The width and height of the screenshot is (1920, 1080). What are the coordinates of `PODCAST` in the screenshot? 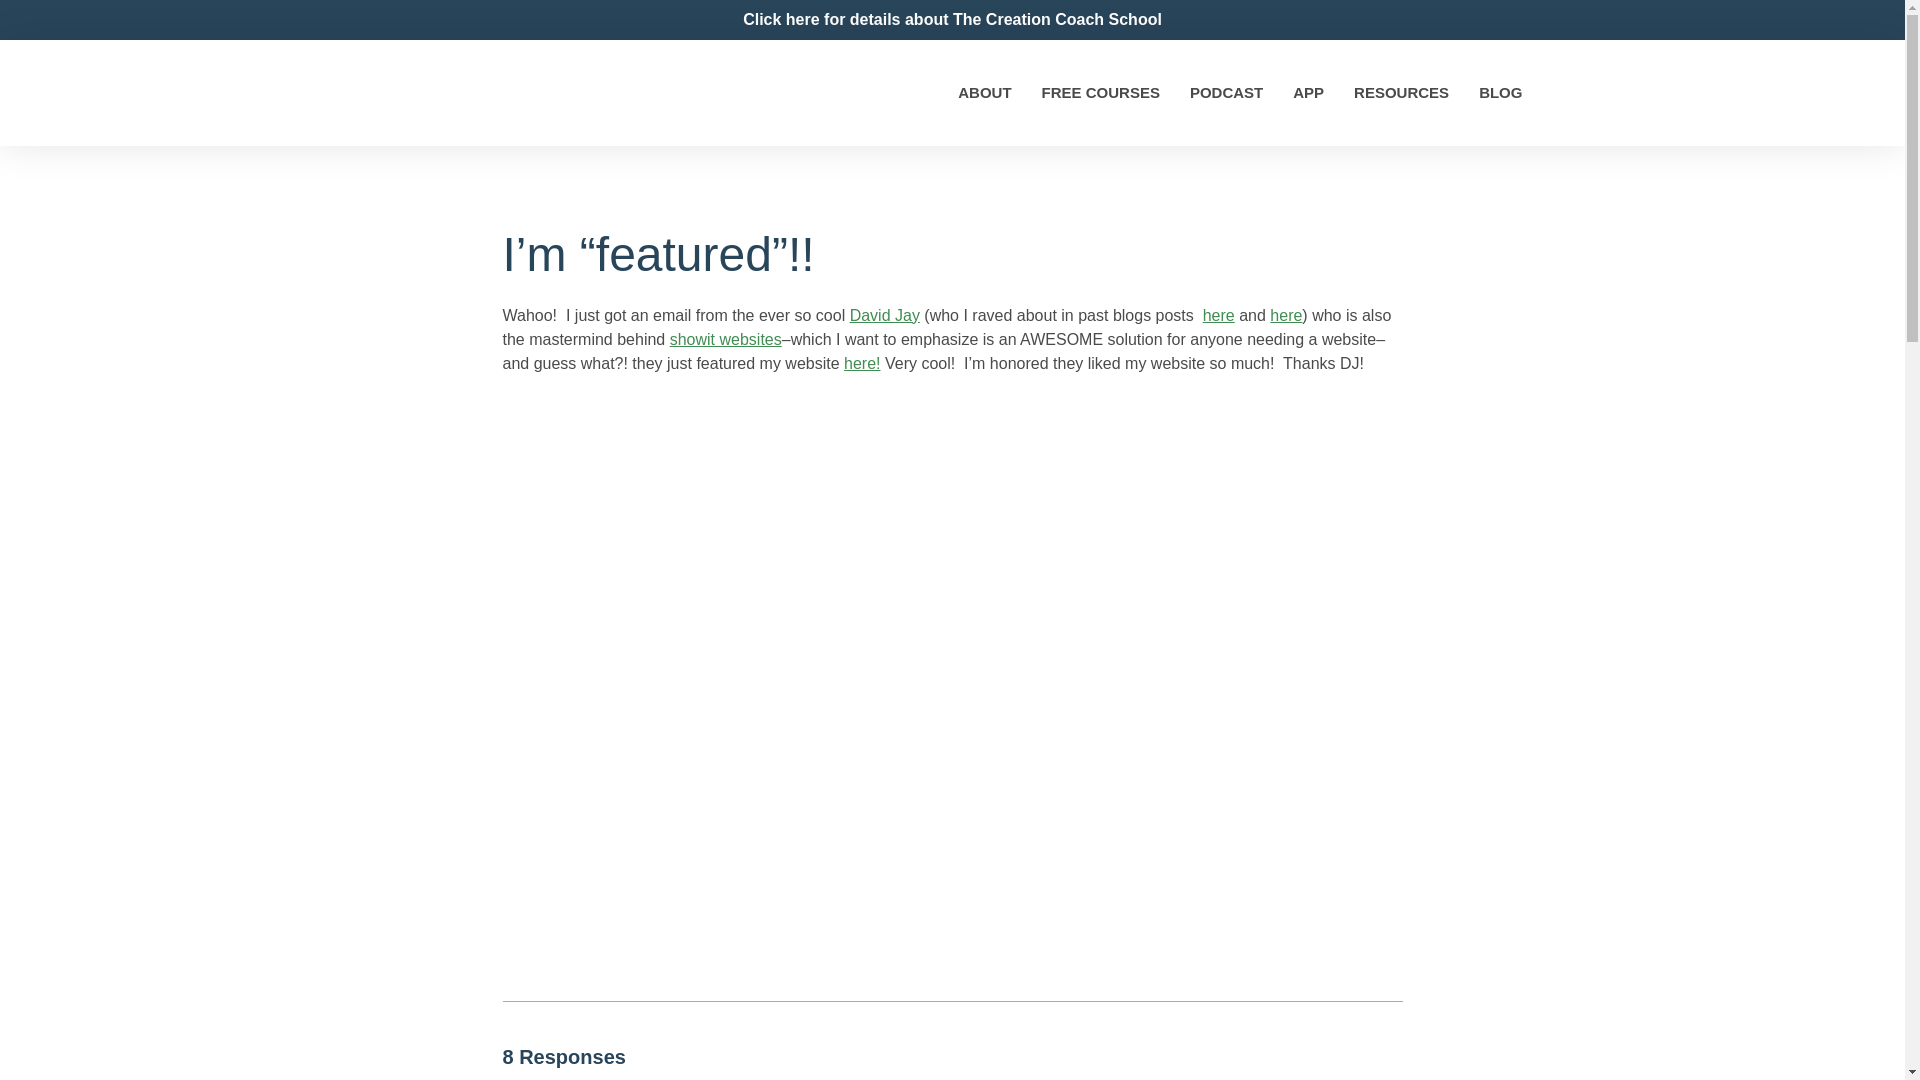 It's located at (1226, 92).